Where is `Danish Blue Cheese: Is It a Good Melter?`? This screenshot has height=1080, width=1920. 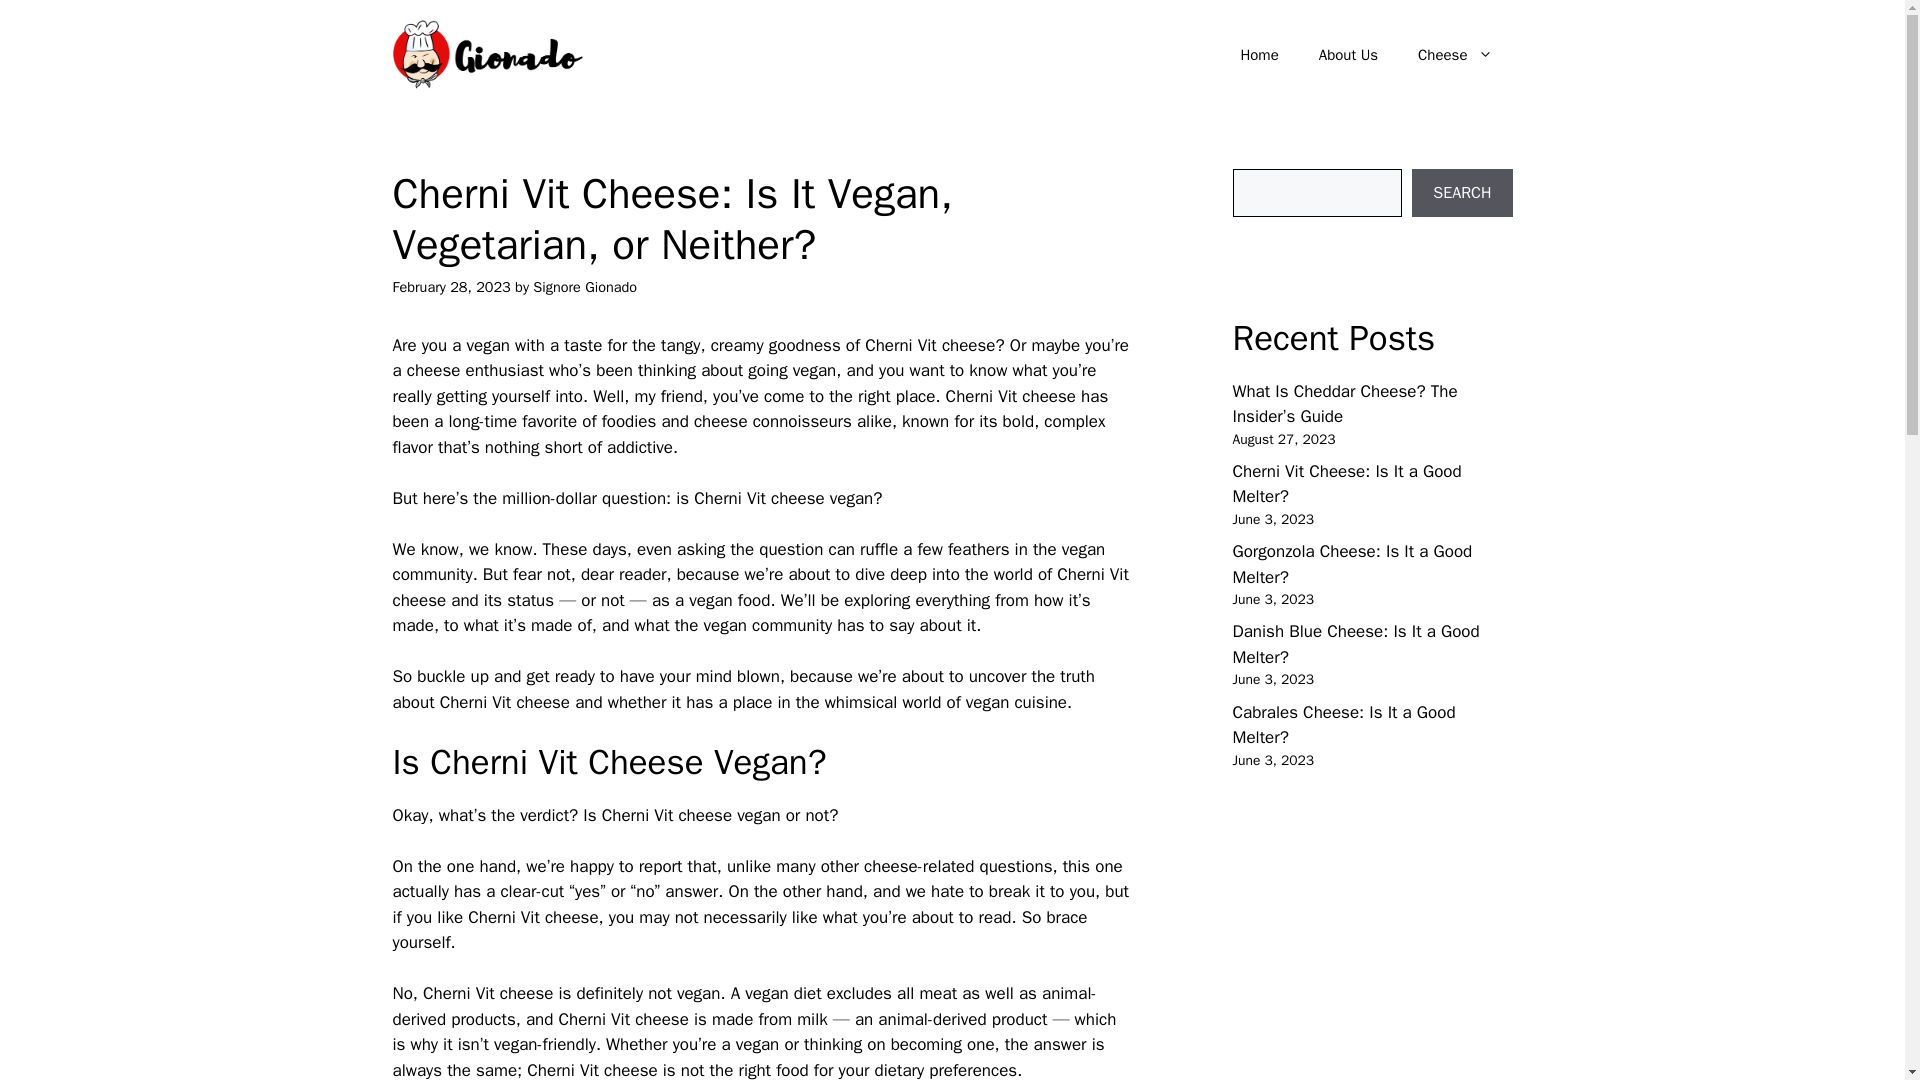 Danish Blue Cheese: Is It a Good Melter? is located at coordinates (1355, 644).